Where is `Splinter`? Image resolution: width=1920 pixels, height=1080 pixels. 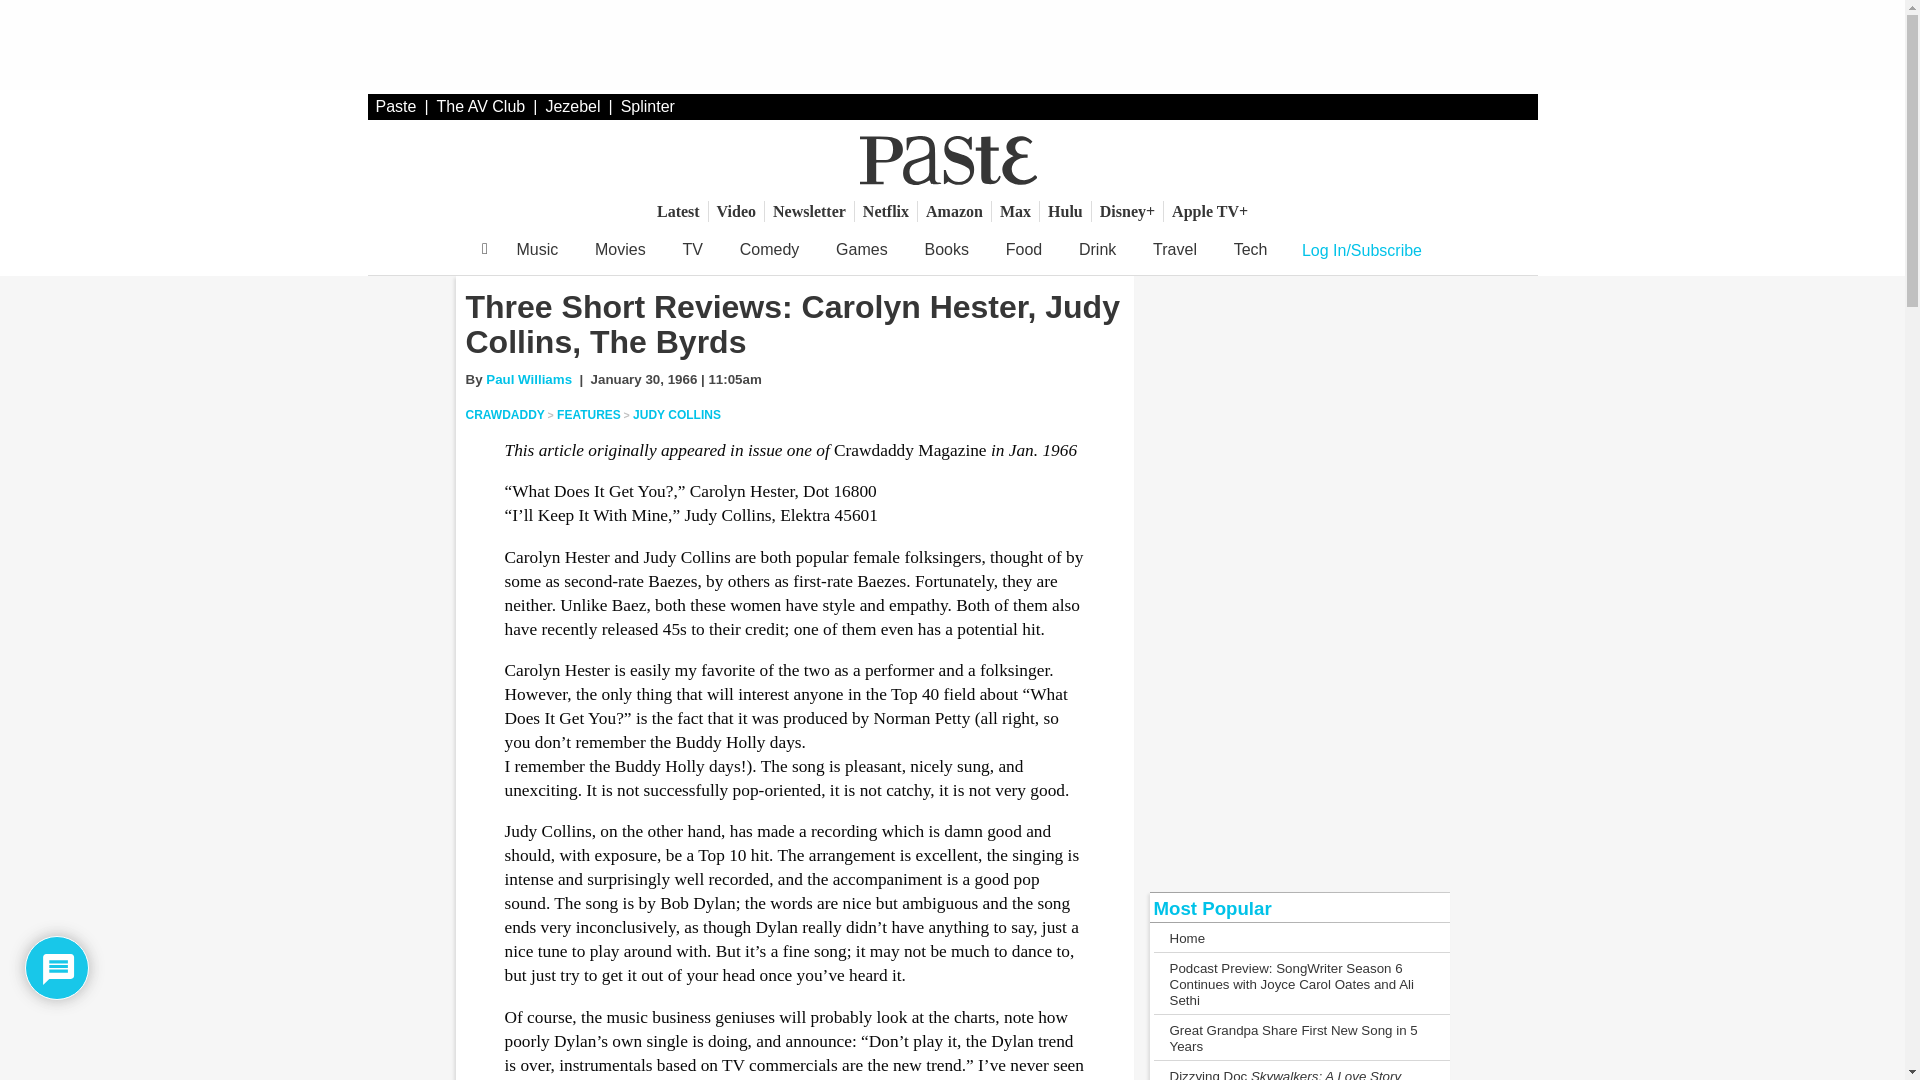
Splinter is located at coordinates (648, 106).